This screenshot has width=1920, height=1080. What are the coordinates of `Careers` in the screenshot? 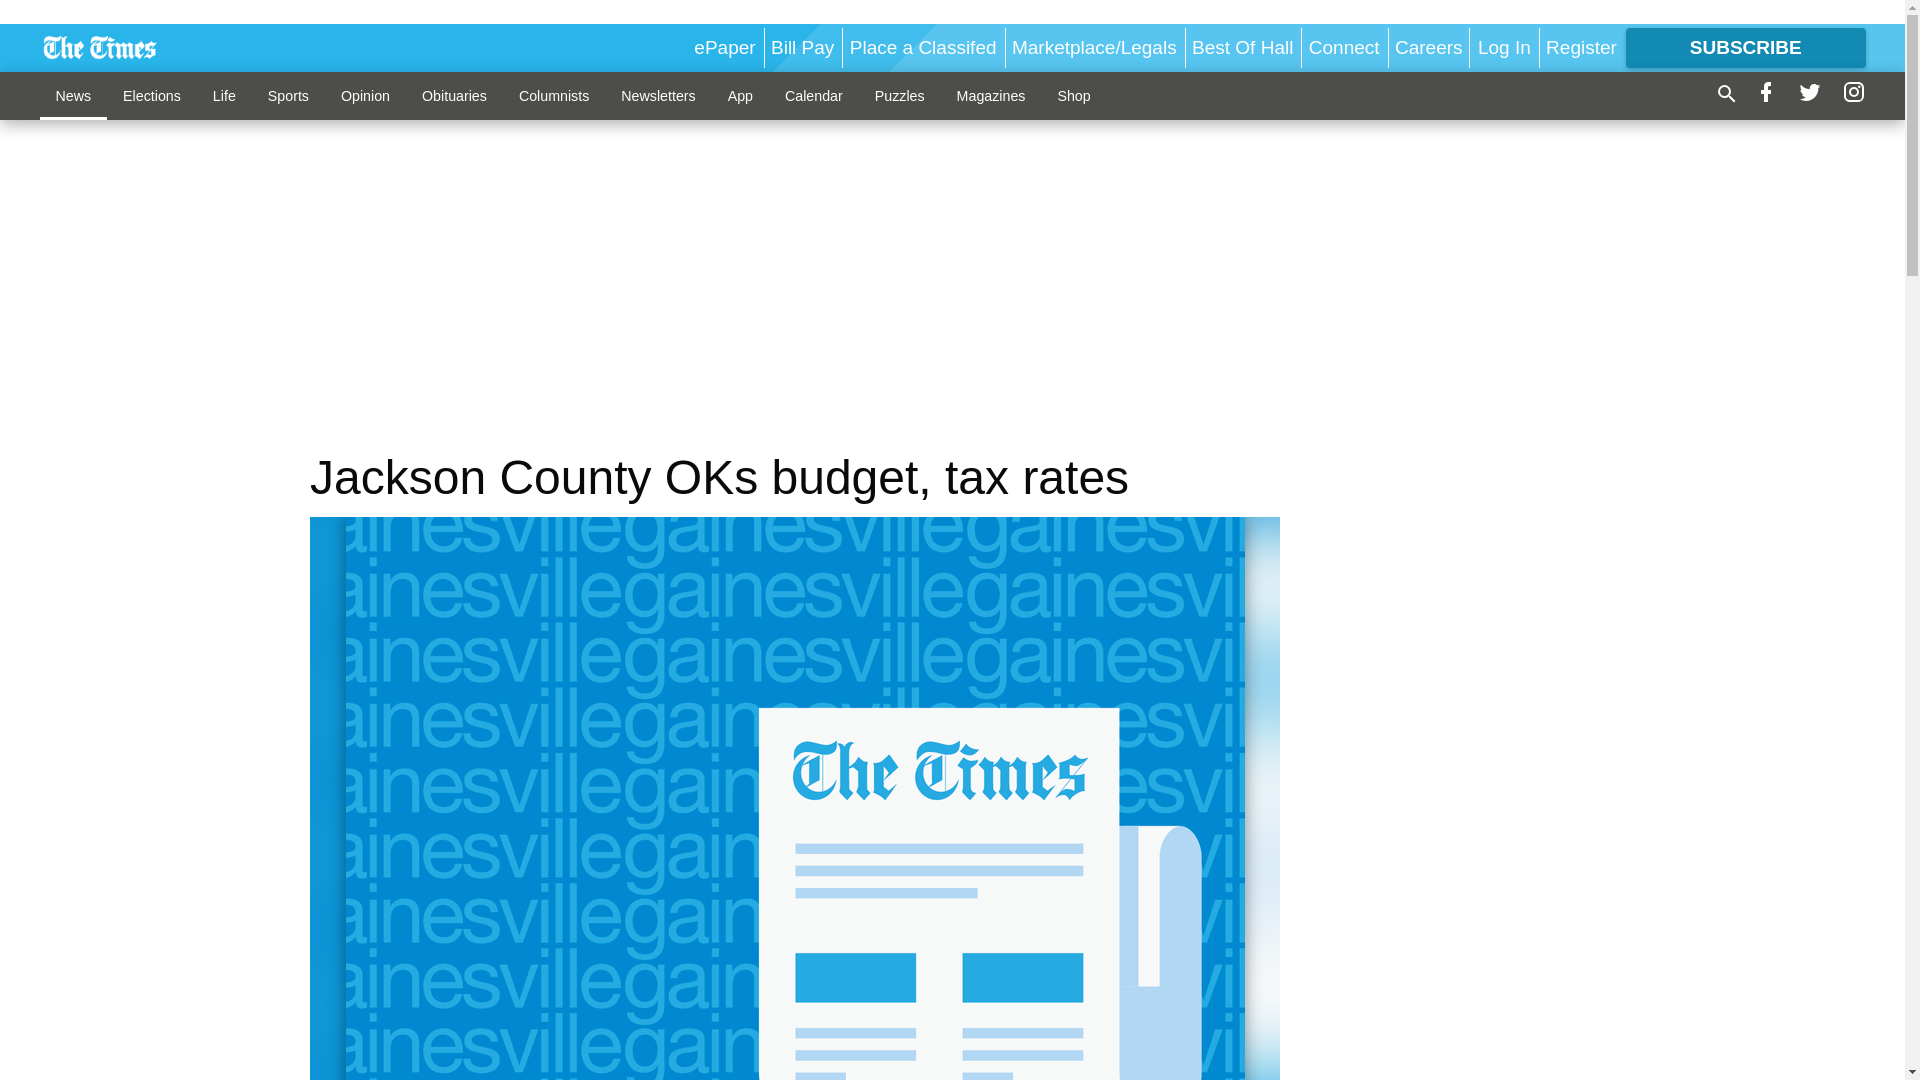 It's located at (1429, 47).